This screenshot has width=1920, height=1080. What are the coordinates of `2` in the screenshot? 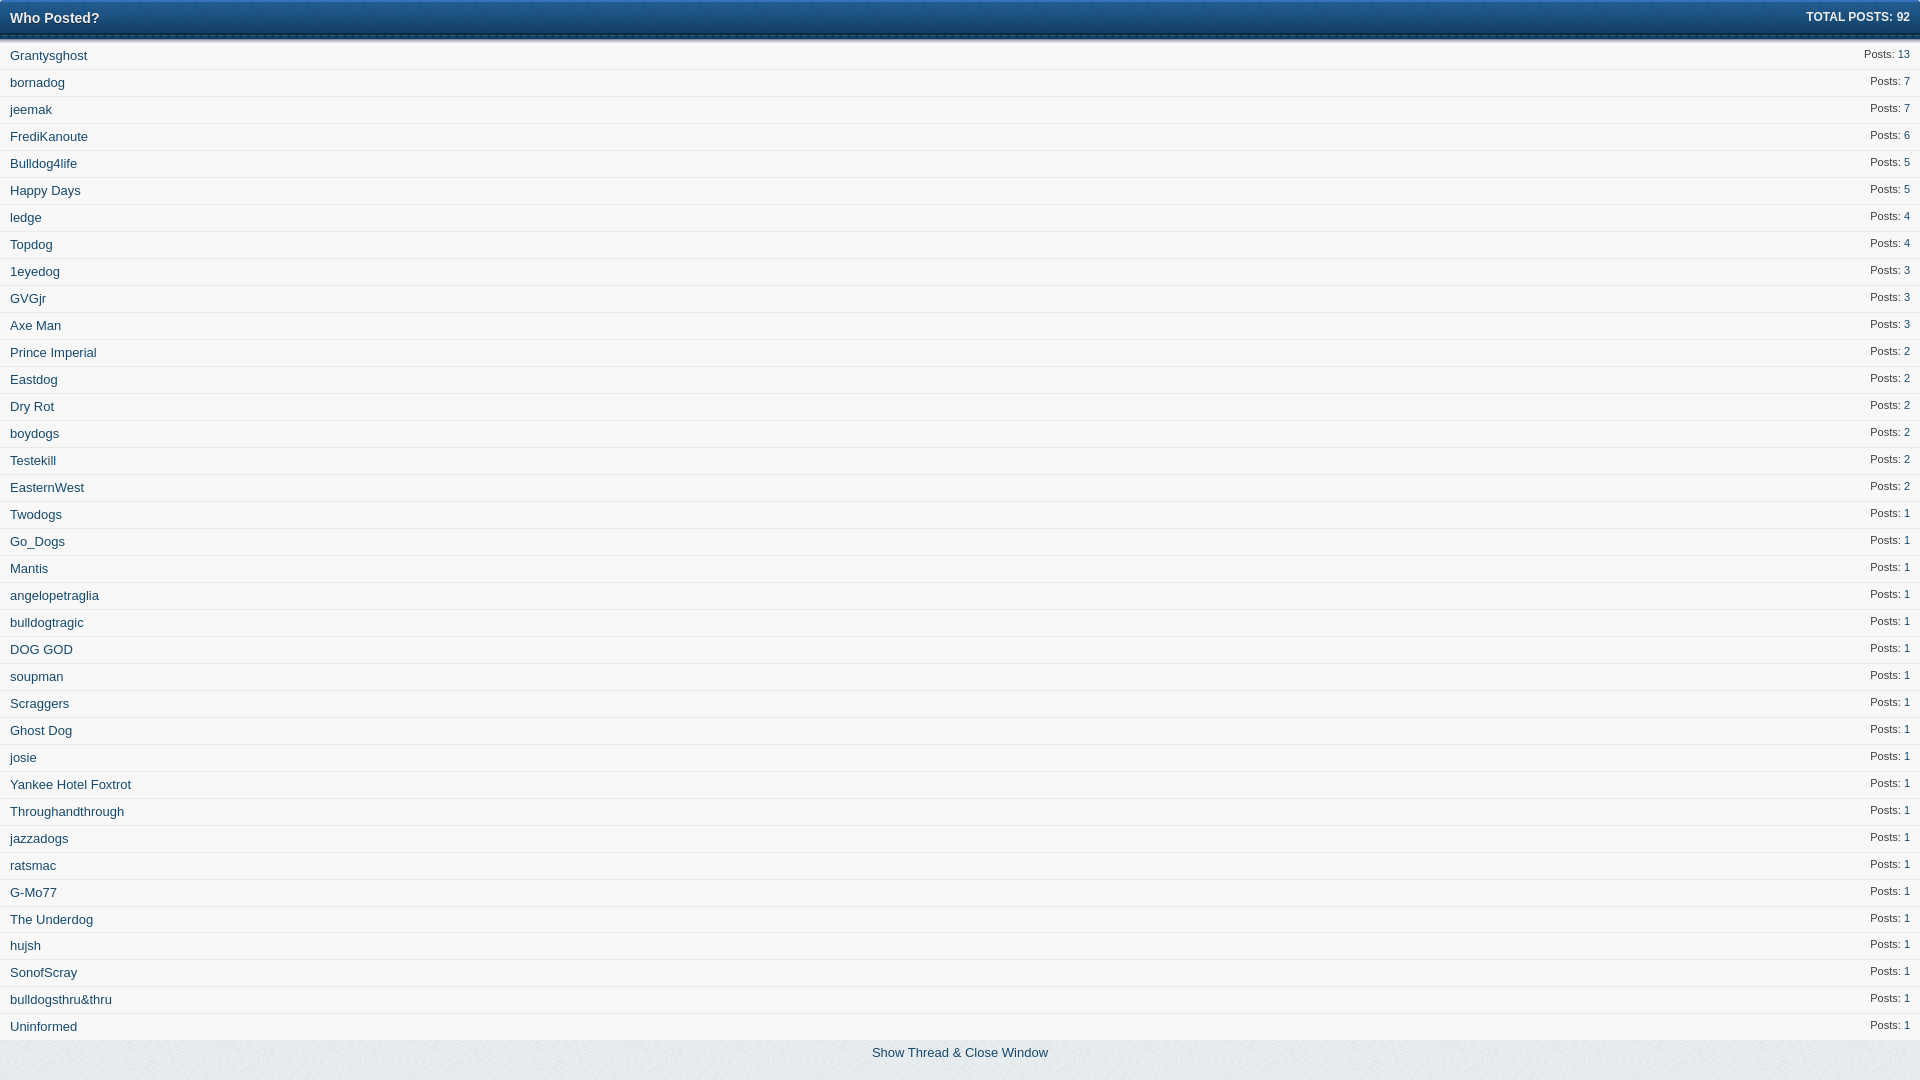 It's located at (1907, 378).